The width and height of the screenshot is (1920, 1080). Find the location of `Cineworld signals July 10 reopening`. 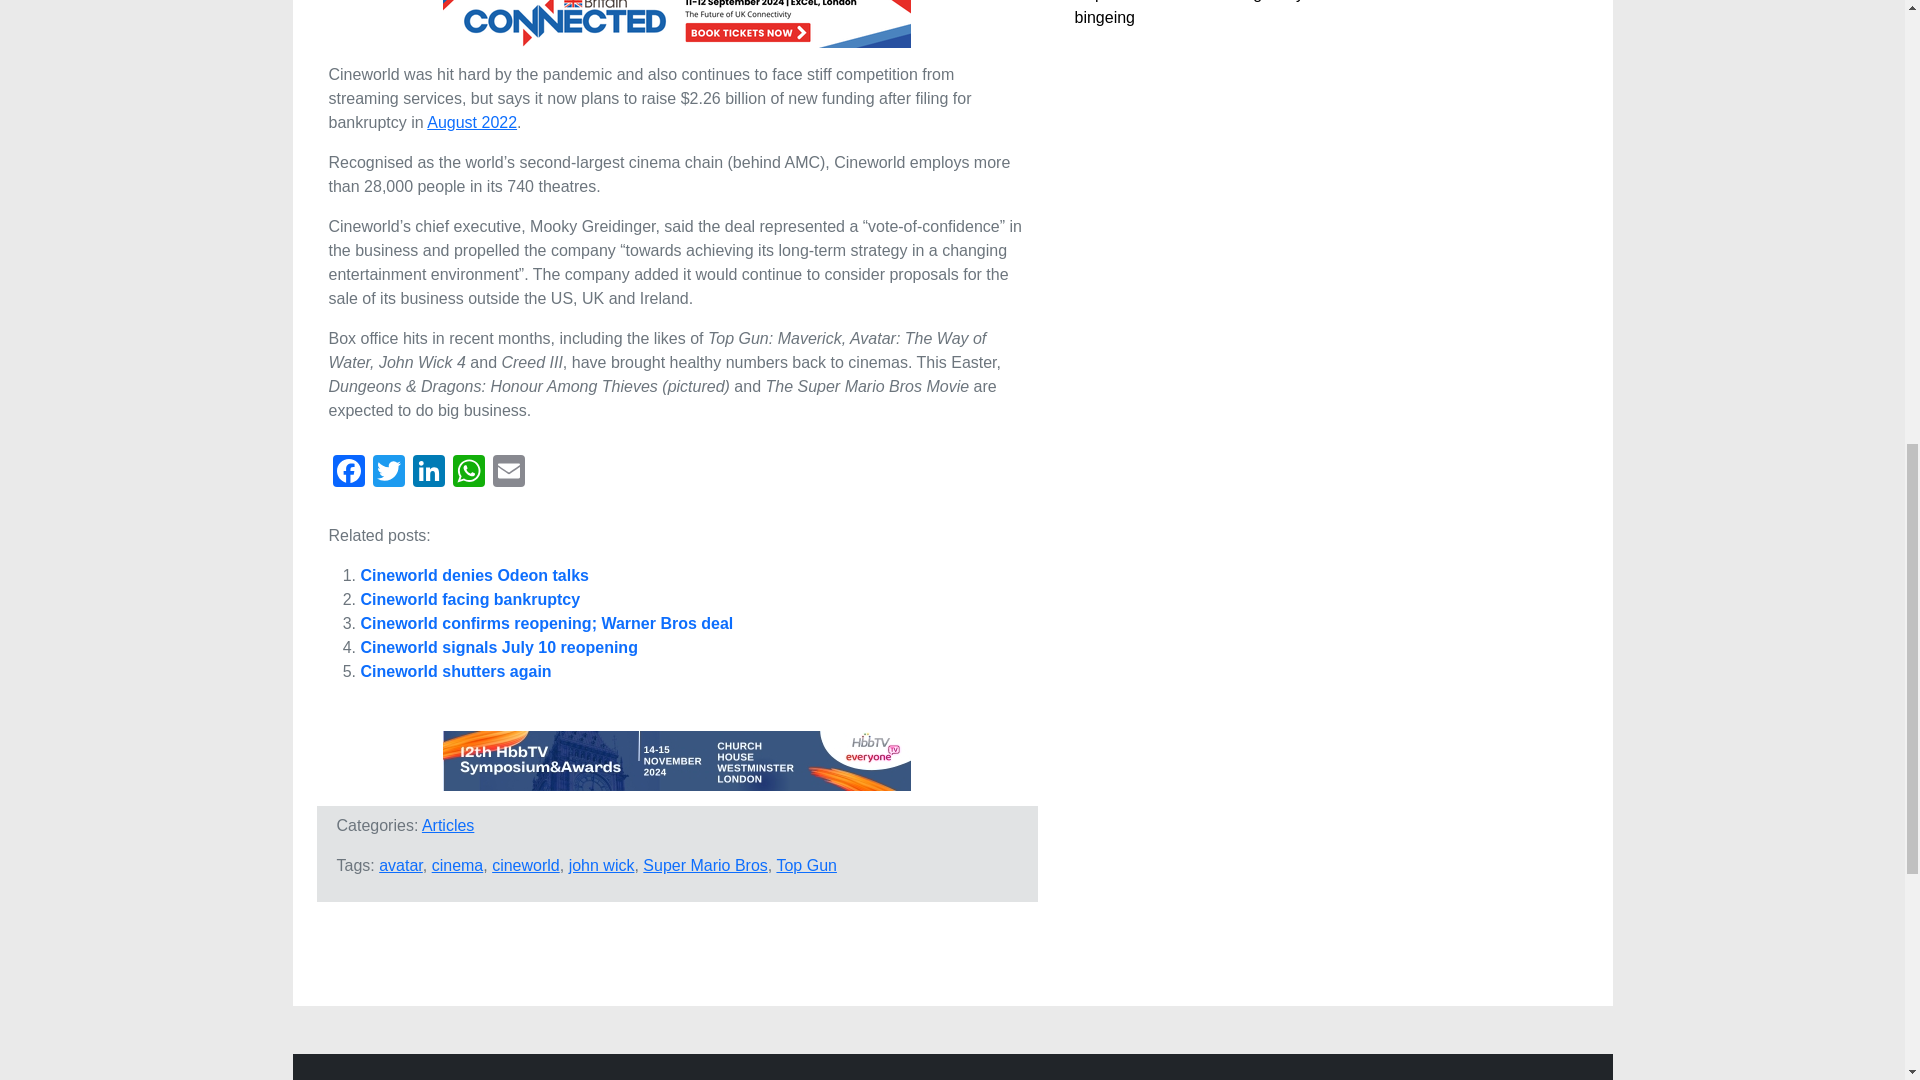

Cineworld signals July 10 reopening is located at coordinates (498, 647).